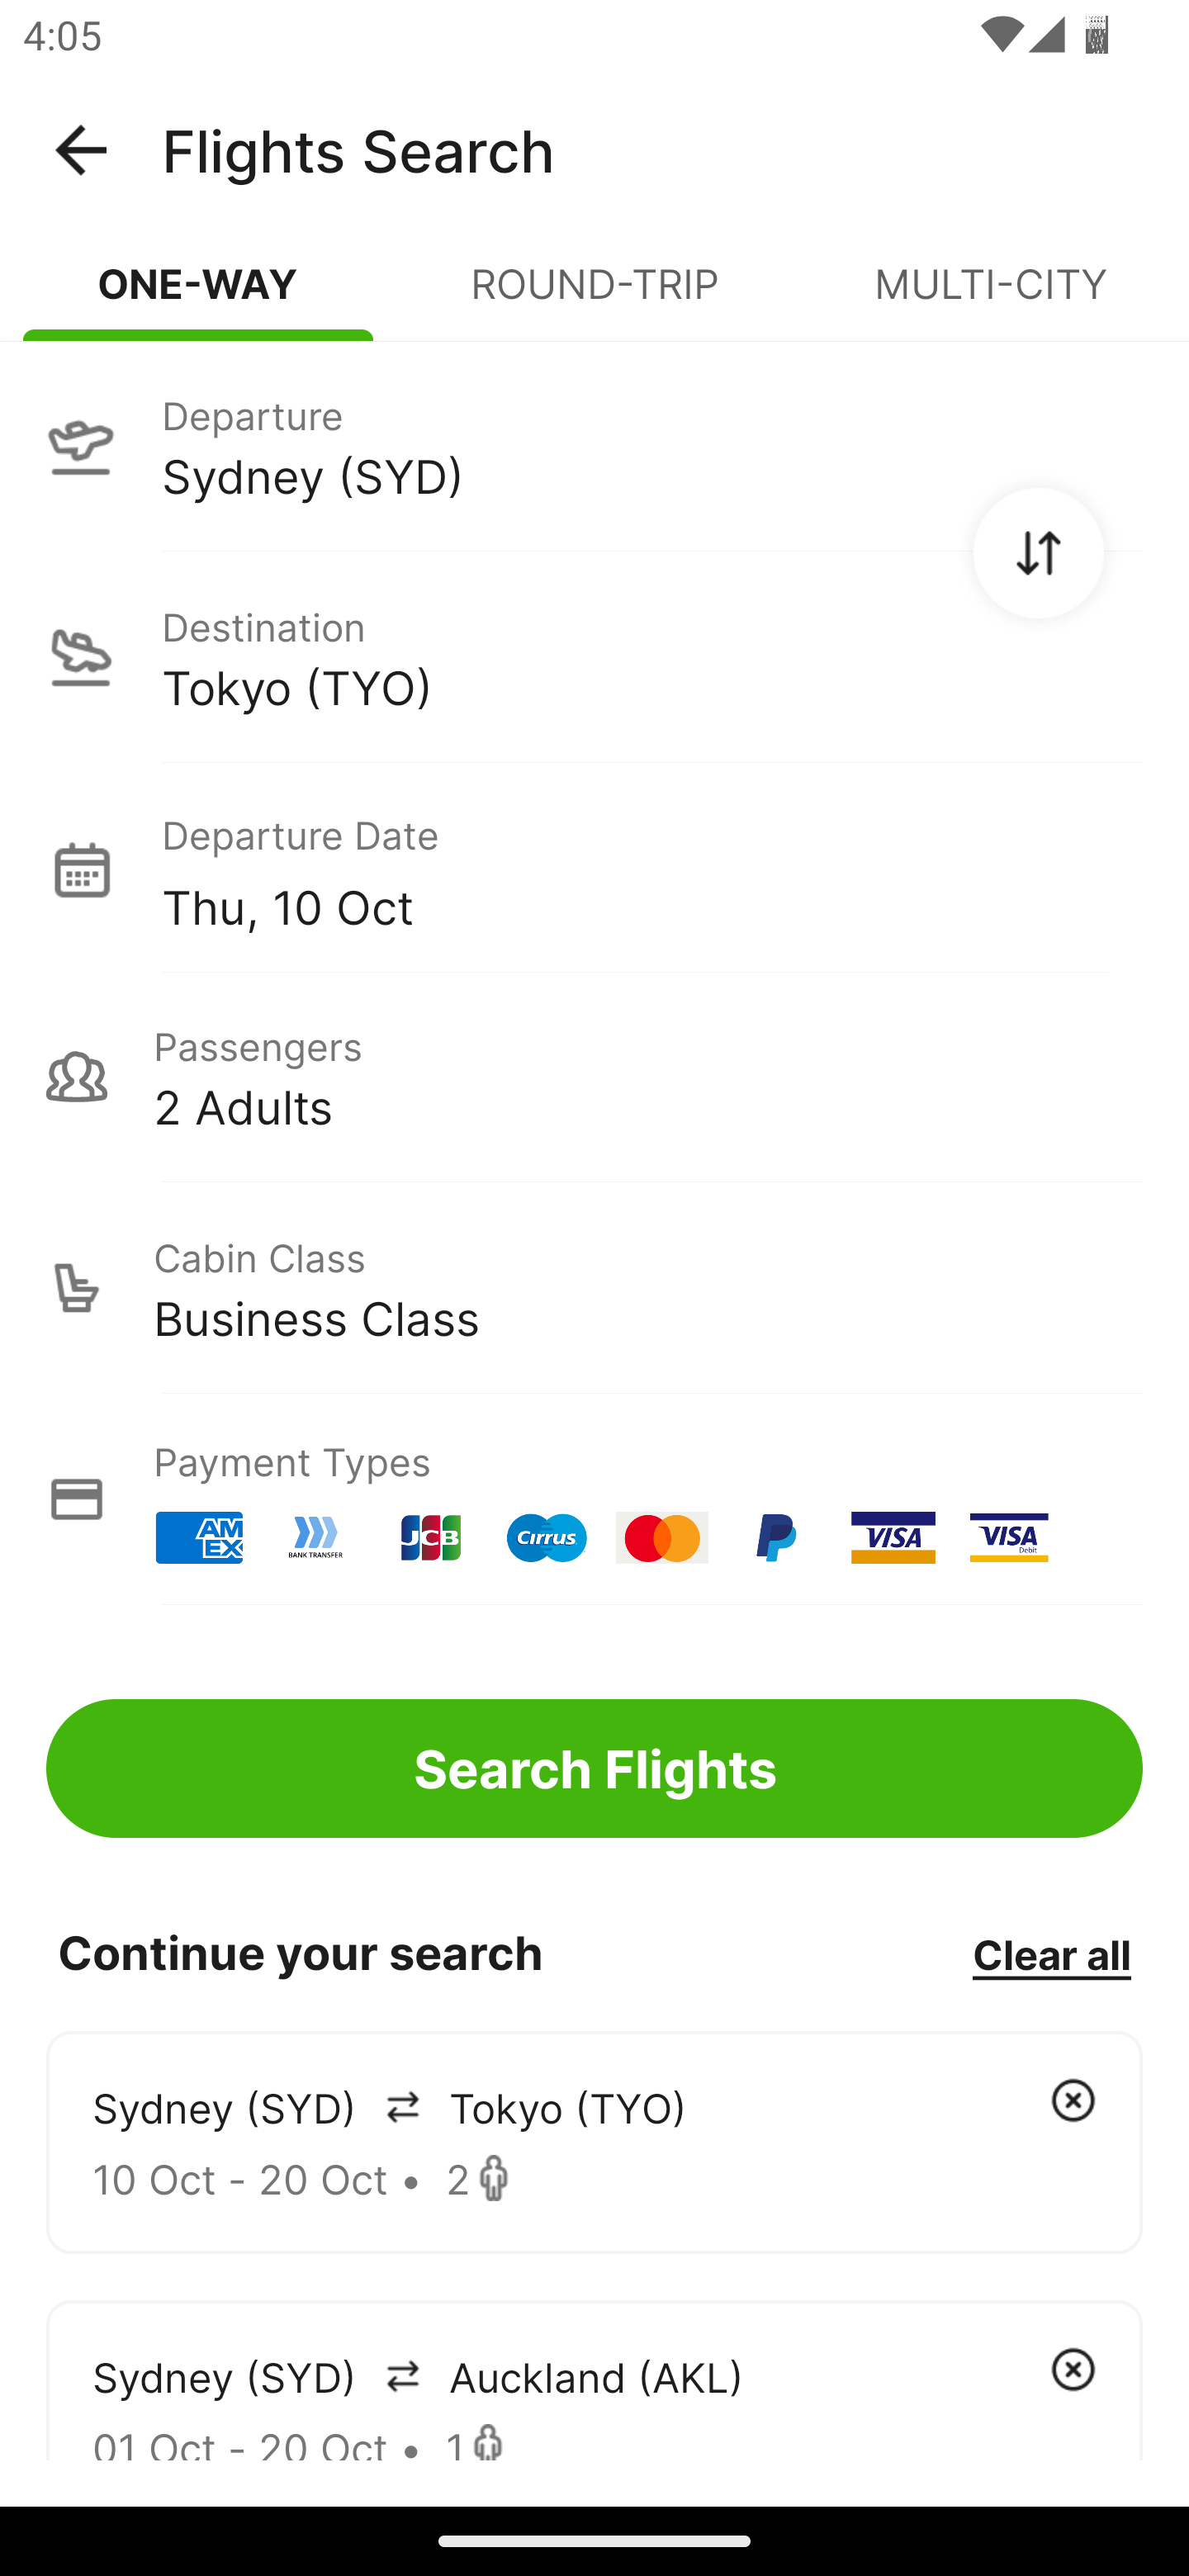 The image size is (1189, 2576). Describe the element at coordinates (198, 297) in the screenshot. I see `ONE-WAY` at that location.